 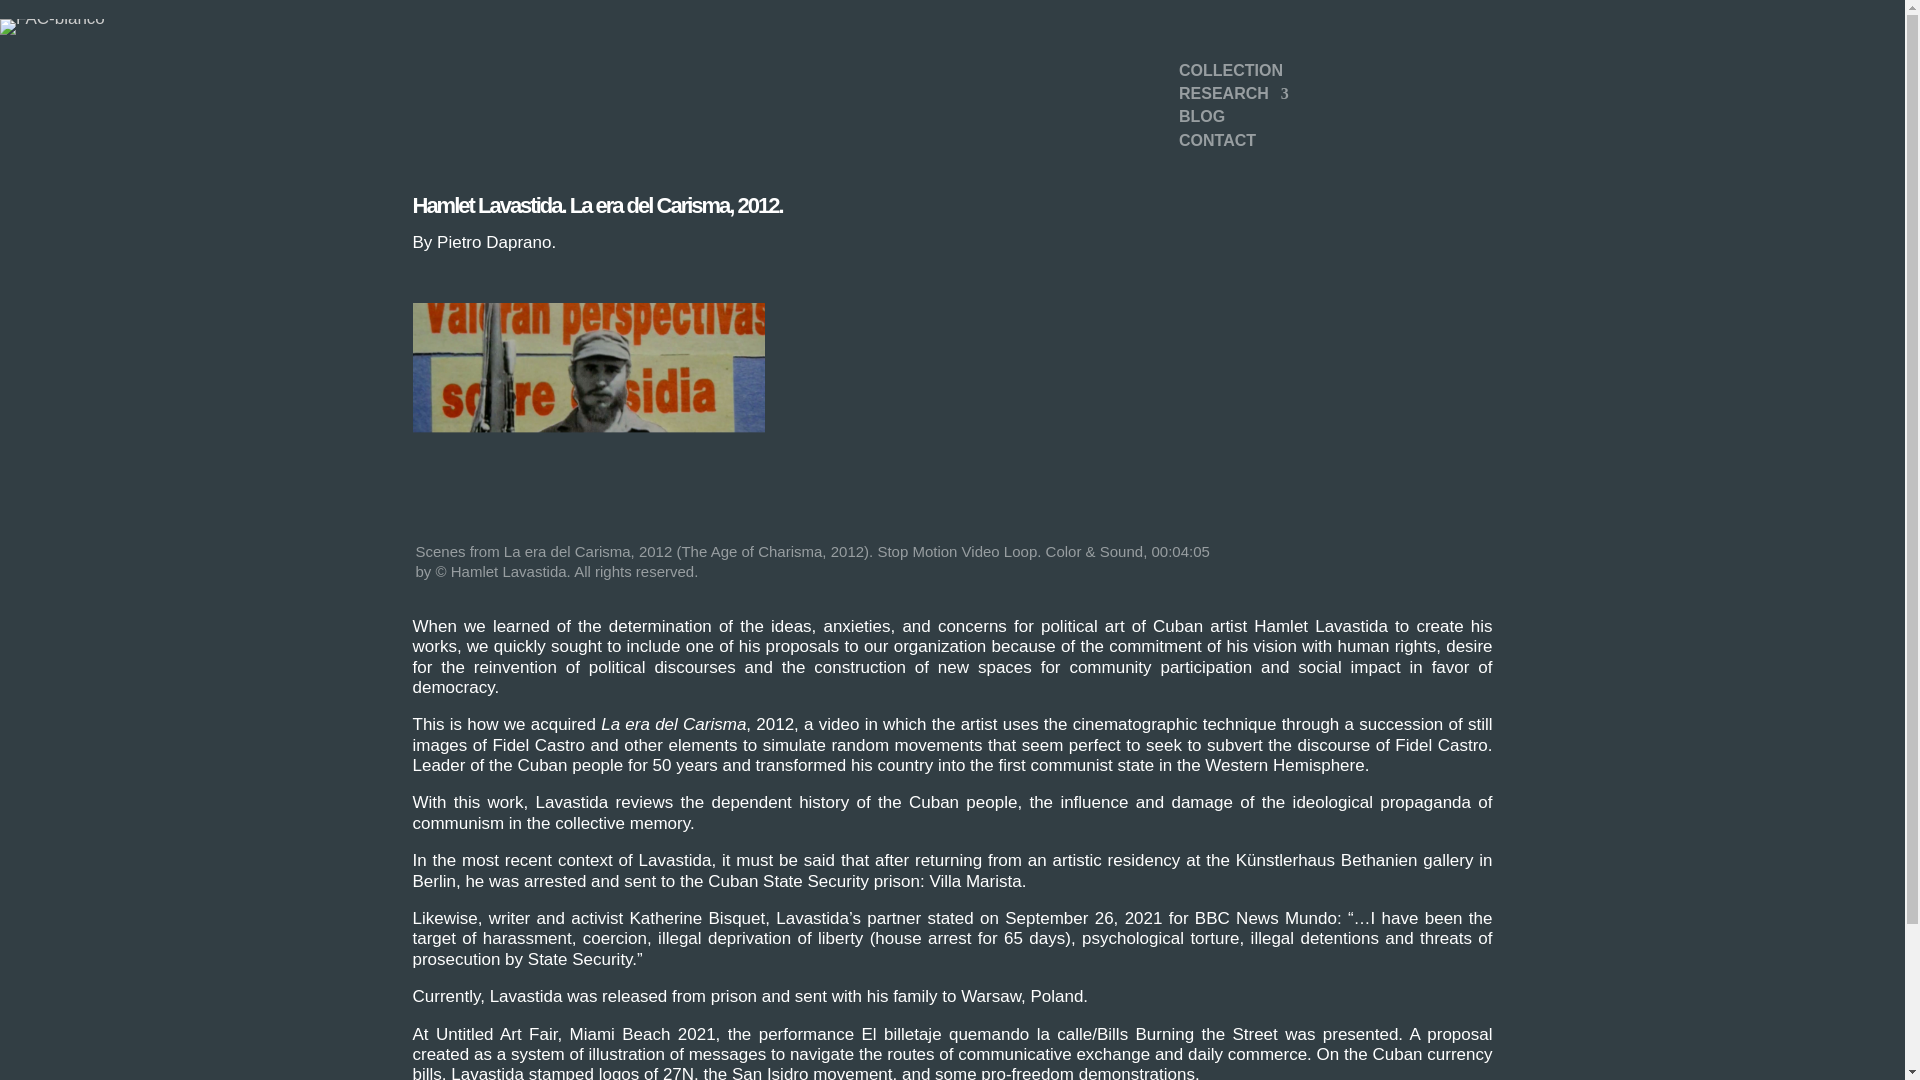 I want to click on CONTACT, so click(x=1216, y=144).